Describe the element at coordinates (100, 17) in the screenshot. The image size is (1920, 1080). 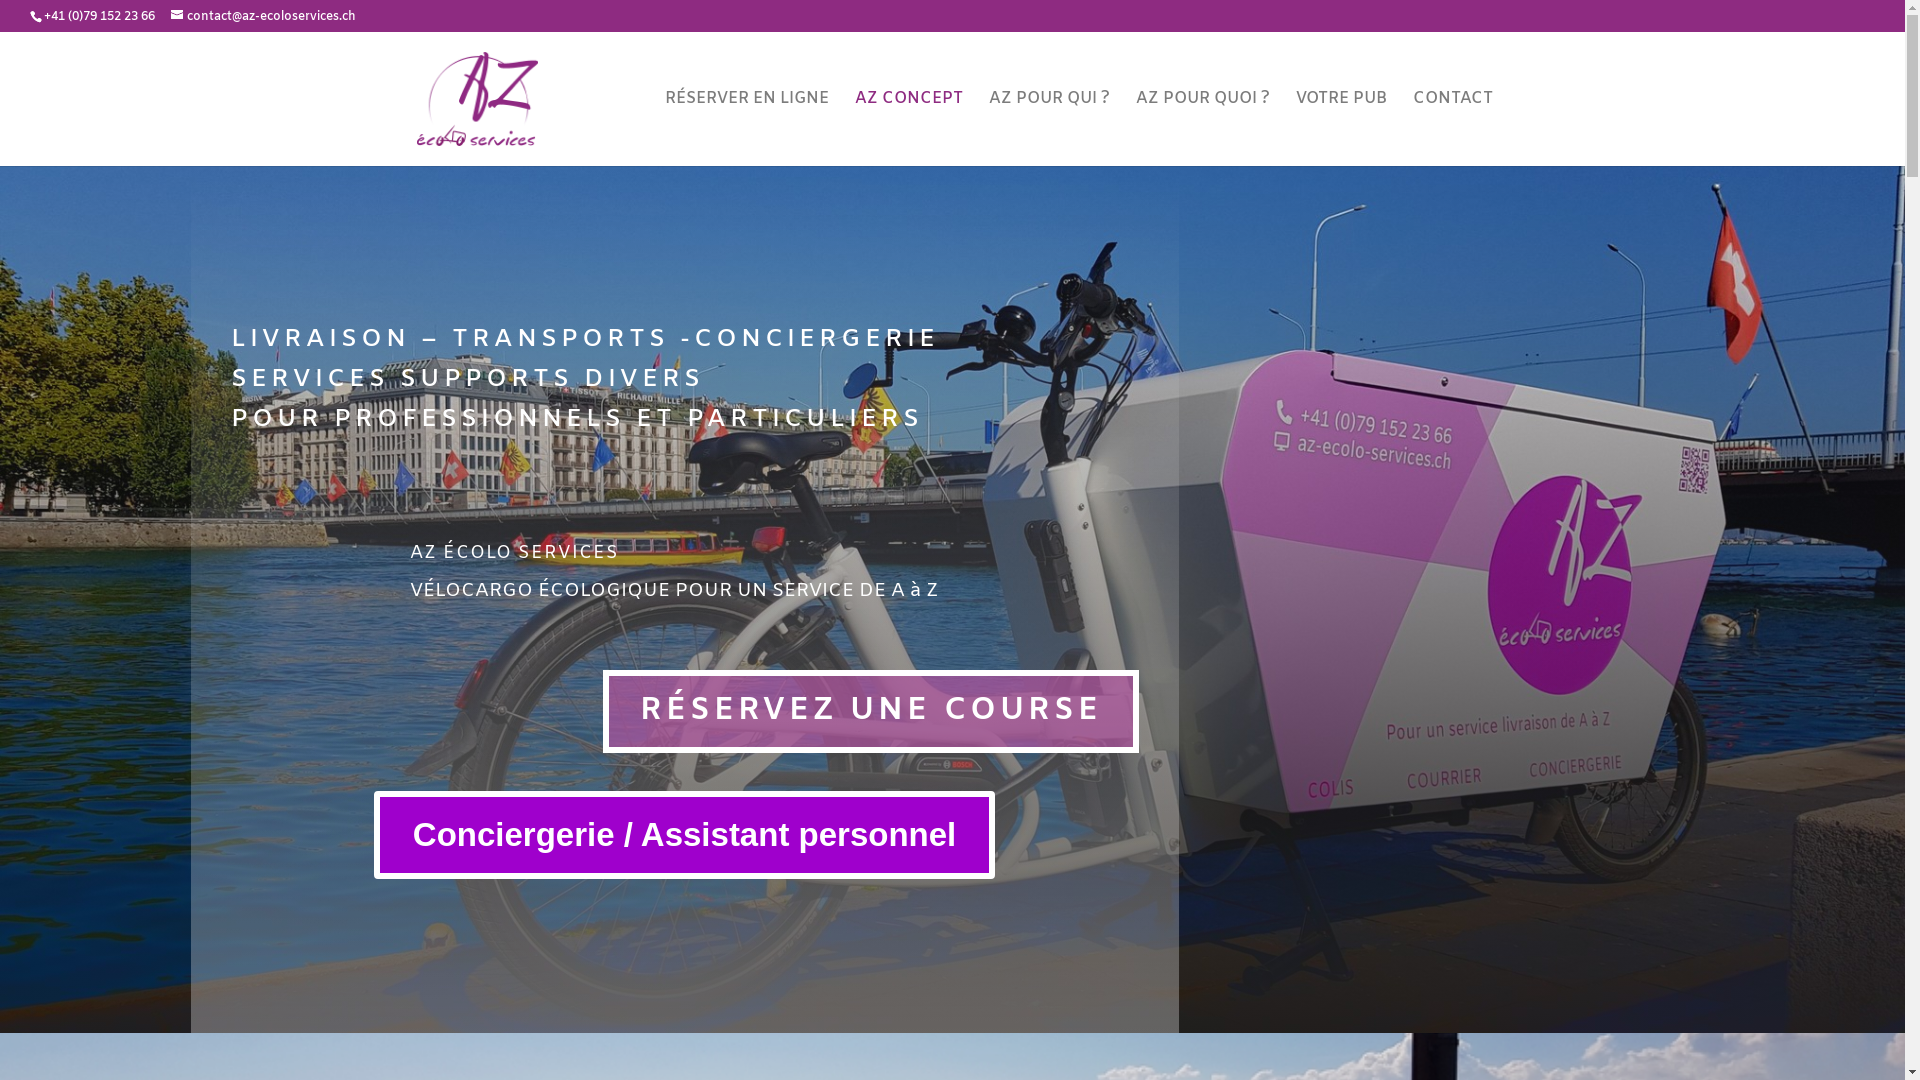
I see `+41 (0)79 152 23 66` at that location.